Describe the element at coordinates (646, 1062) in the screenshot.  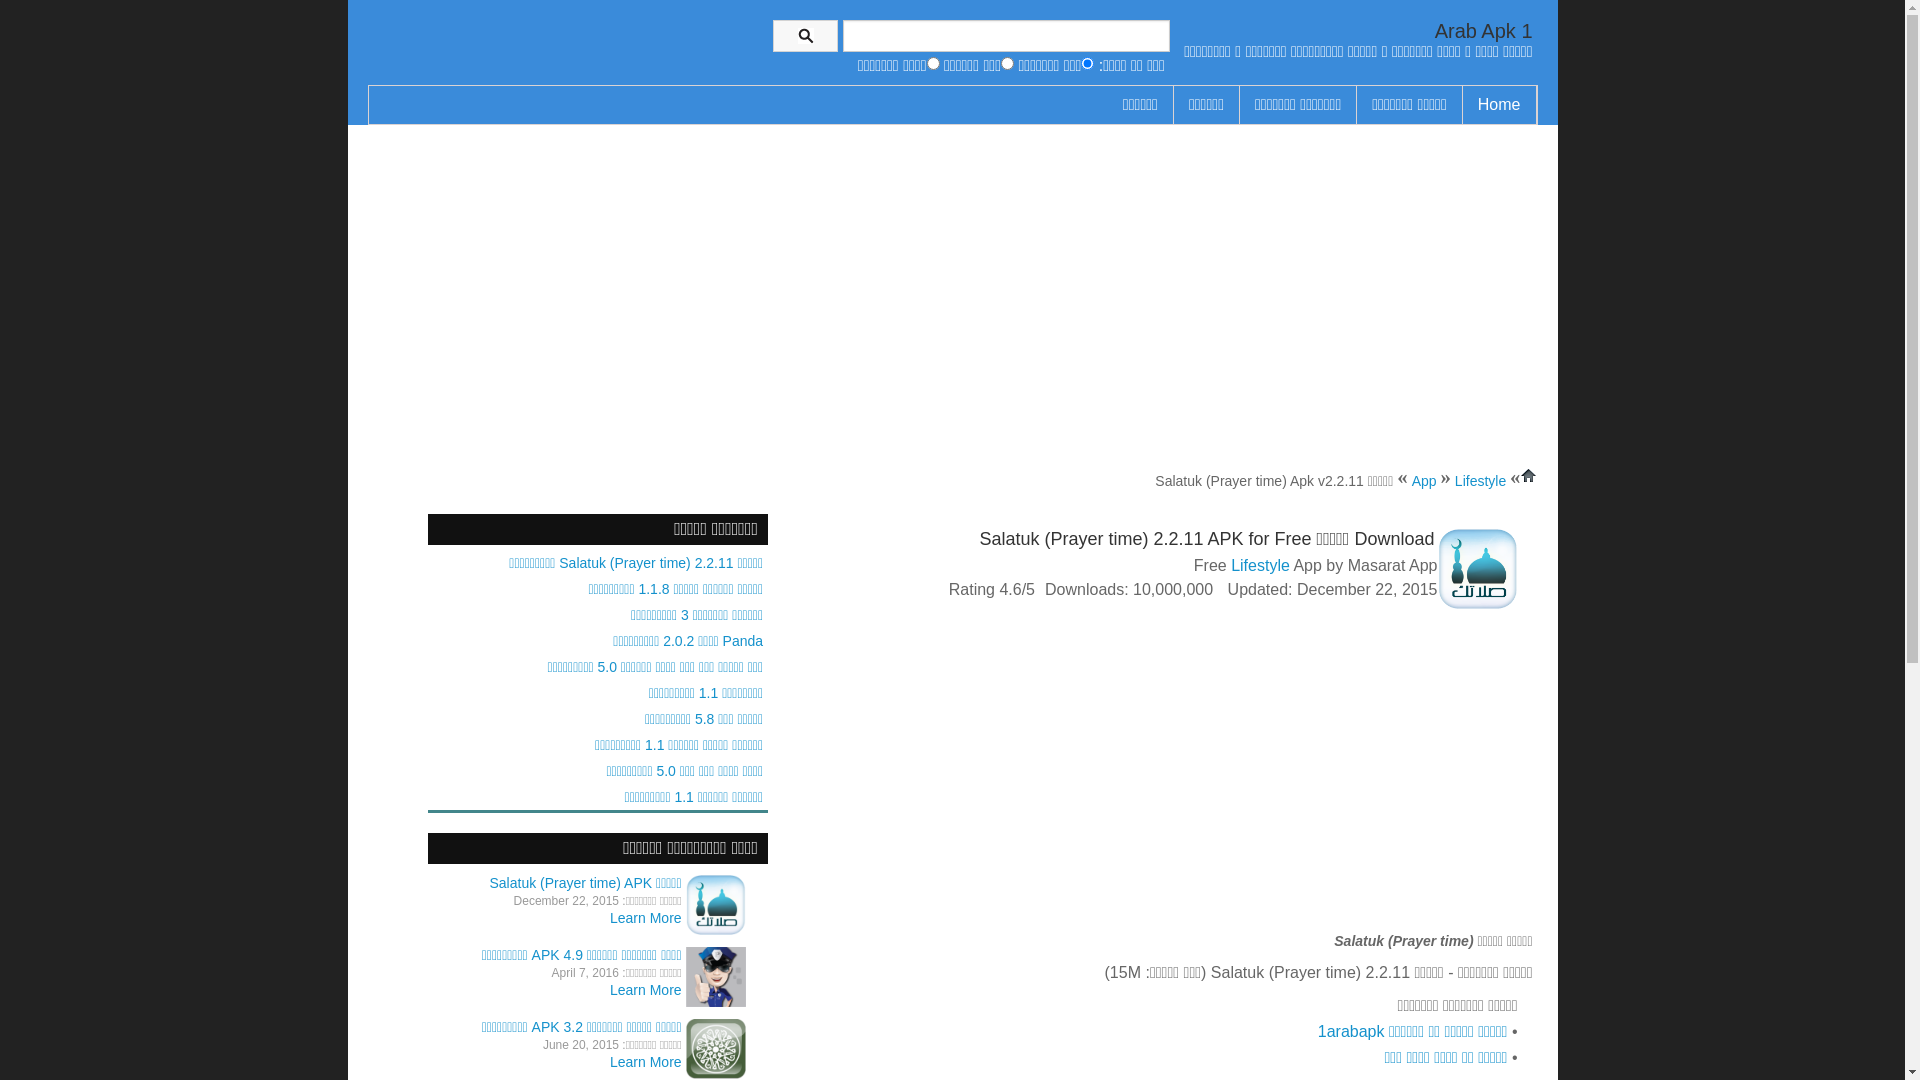
I see `Learn More` at that location.